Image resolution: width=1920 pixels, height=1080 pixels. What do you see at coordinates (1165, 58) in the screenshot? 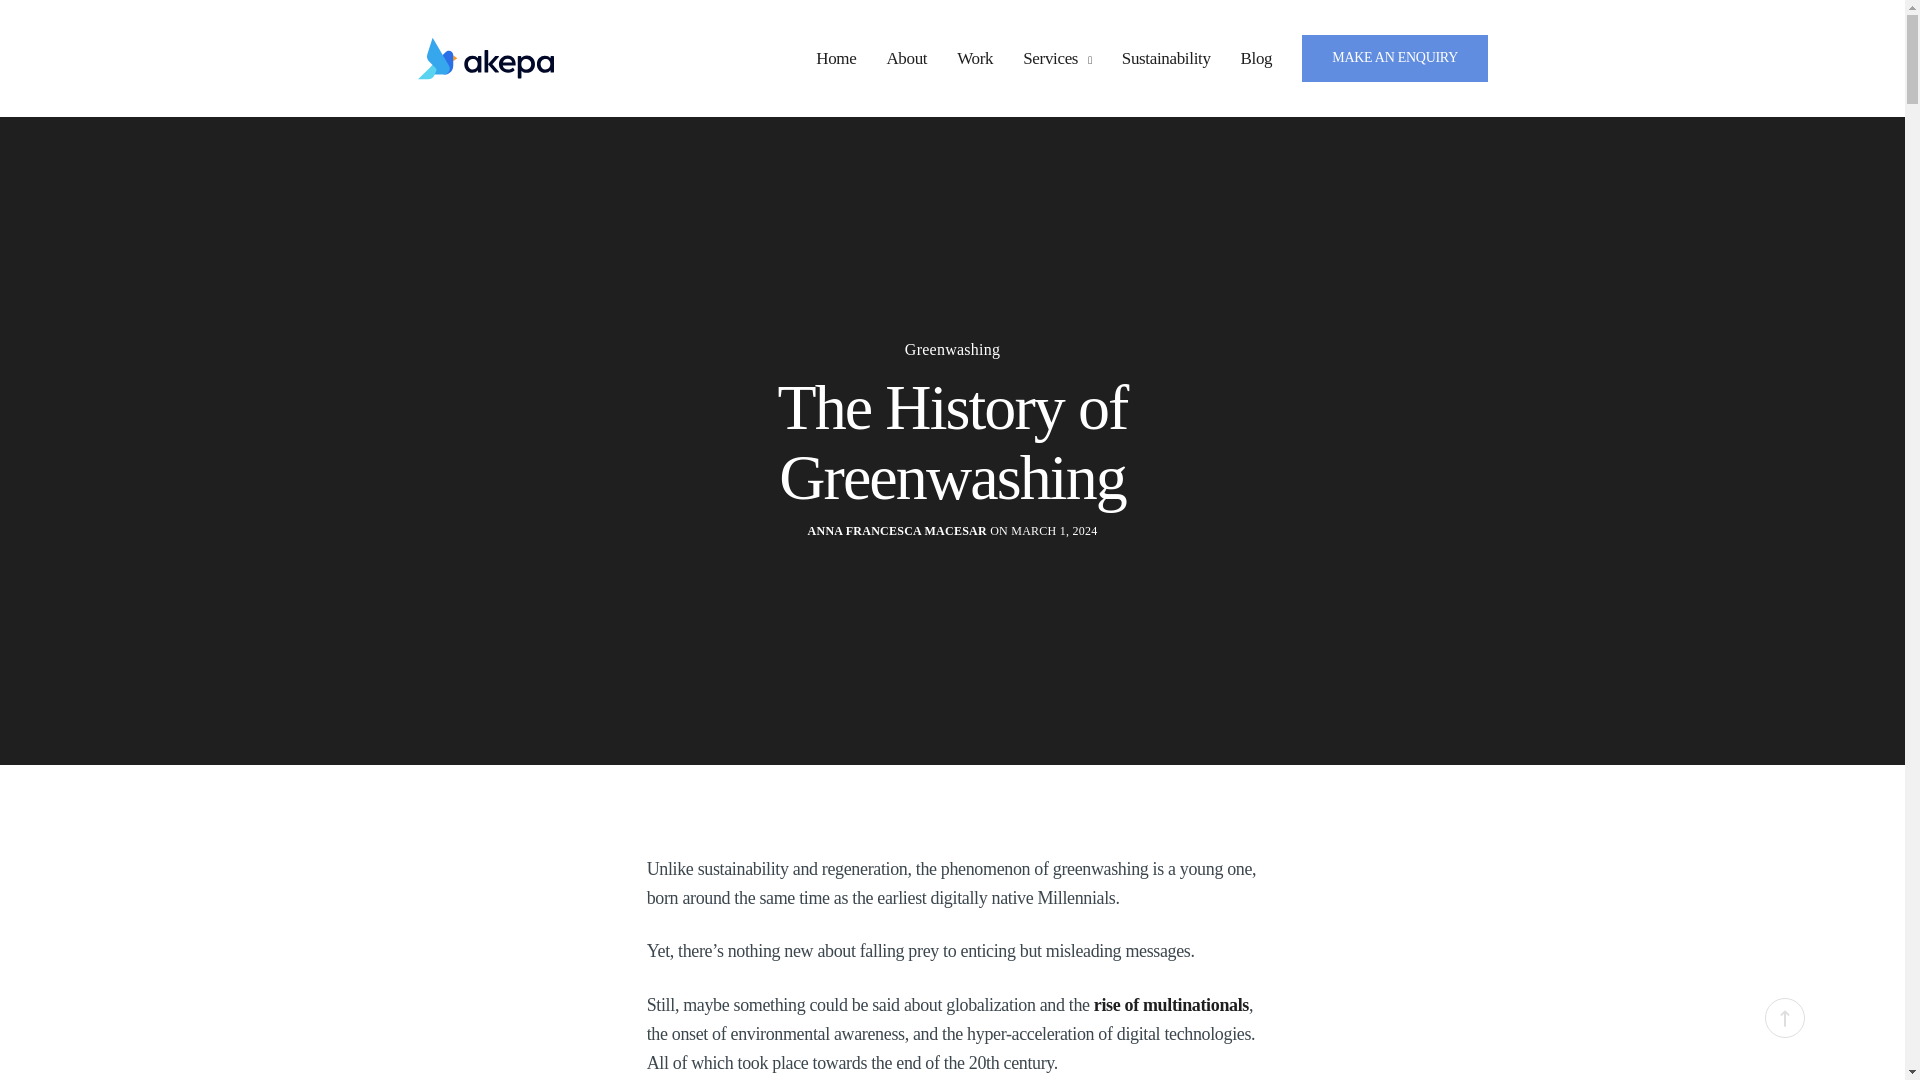
I see `Sustainability` at bounding box center [1165, 58].